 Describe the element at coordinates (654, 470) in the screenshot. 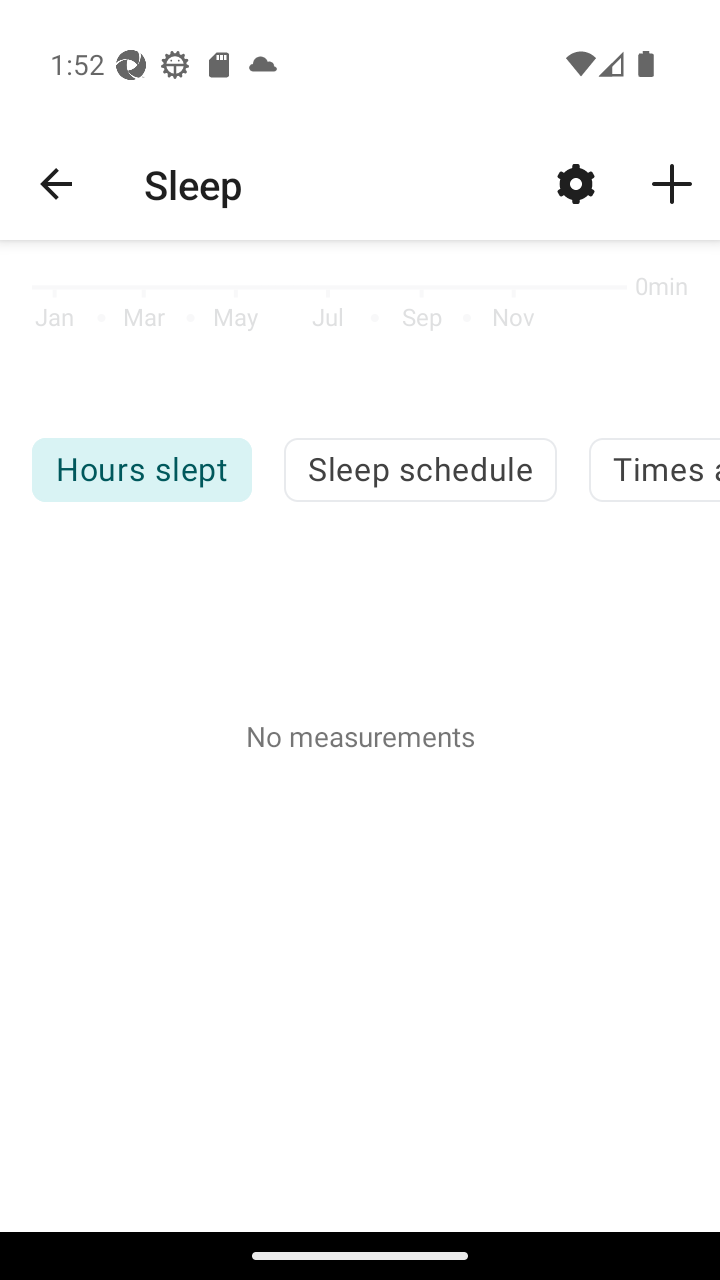

I see `Times awakened` at that location.